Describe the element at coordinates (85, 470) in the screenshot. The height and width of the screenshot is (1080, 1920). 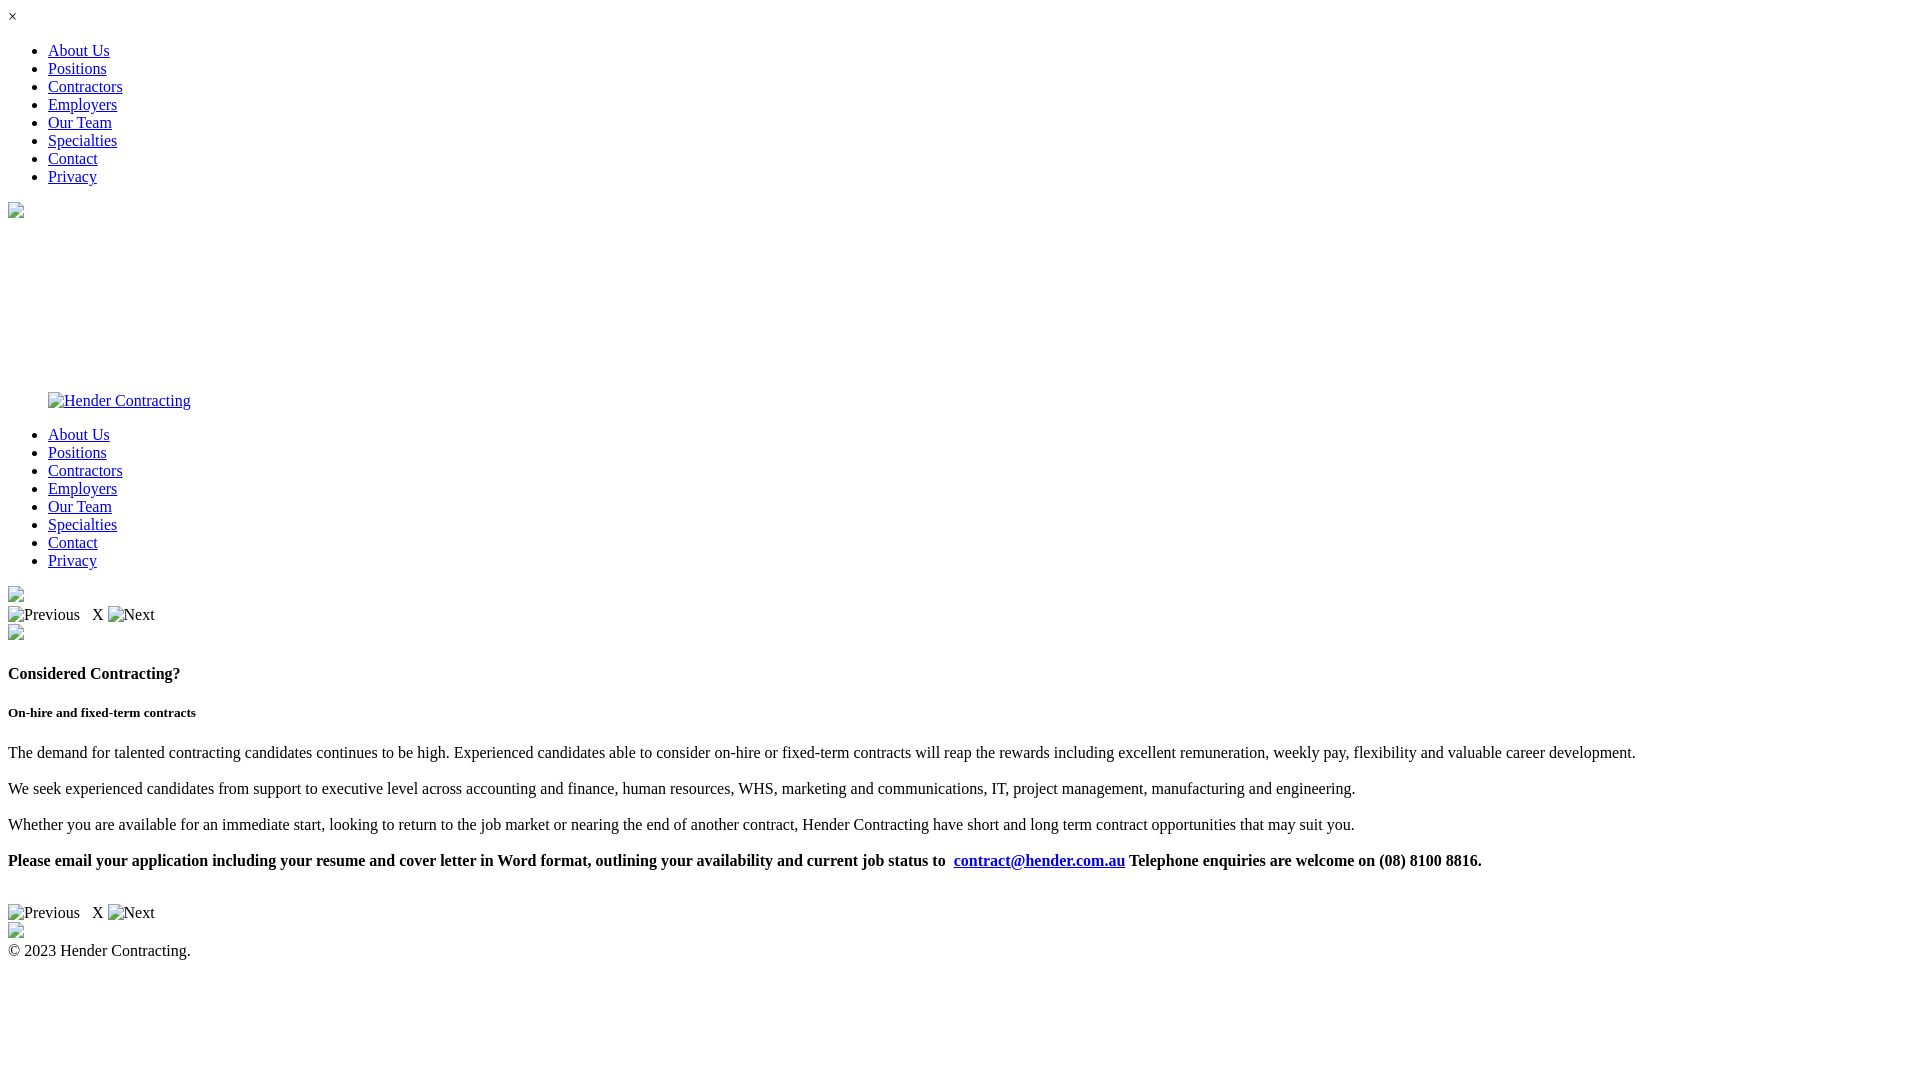
I see `Contractors` at that location.